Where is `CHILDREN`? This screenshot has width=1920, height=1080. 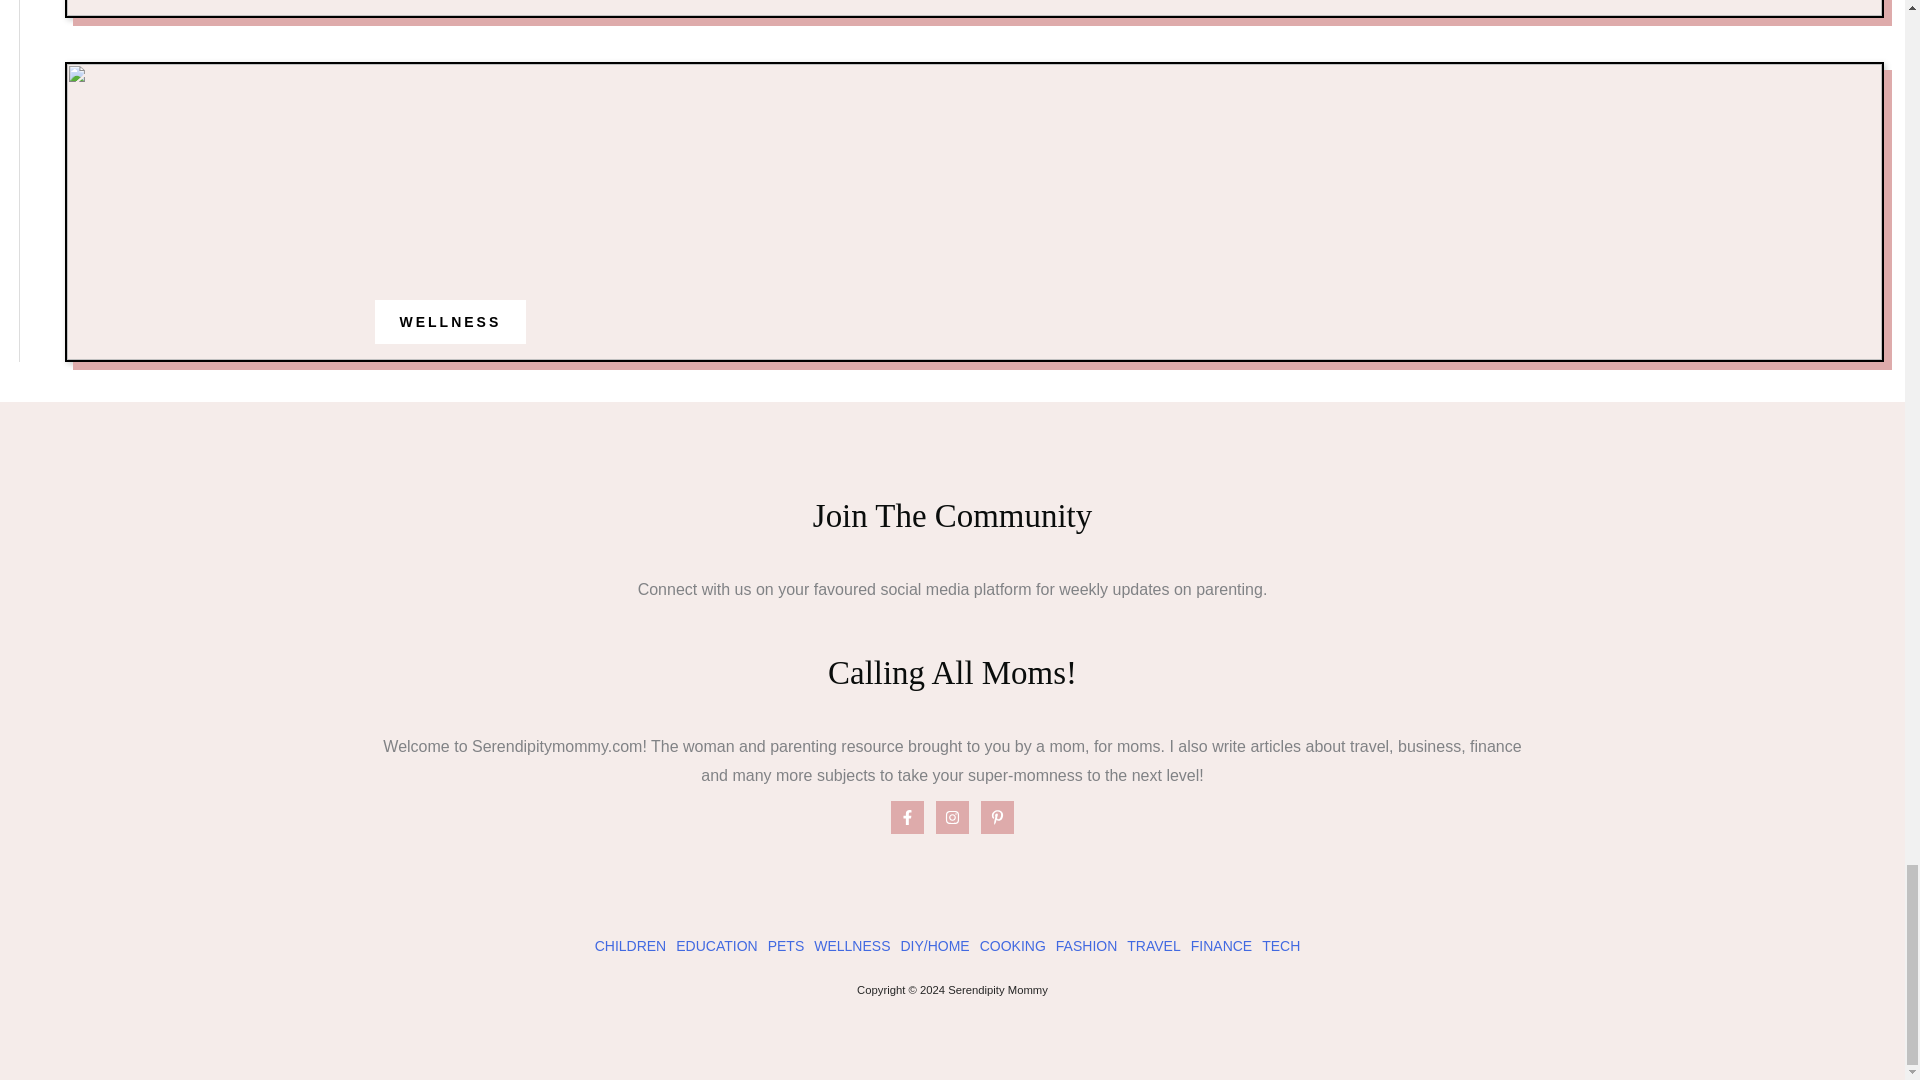
CHILDREN is located at coordinates (630, 946).